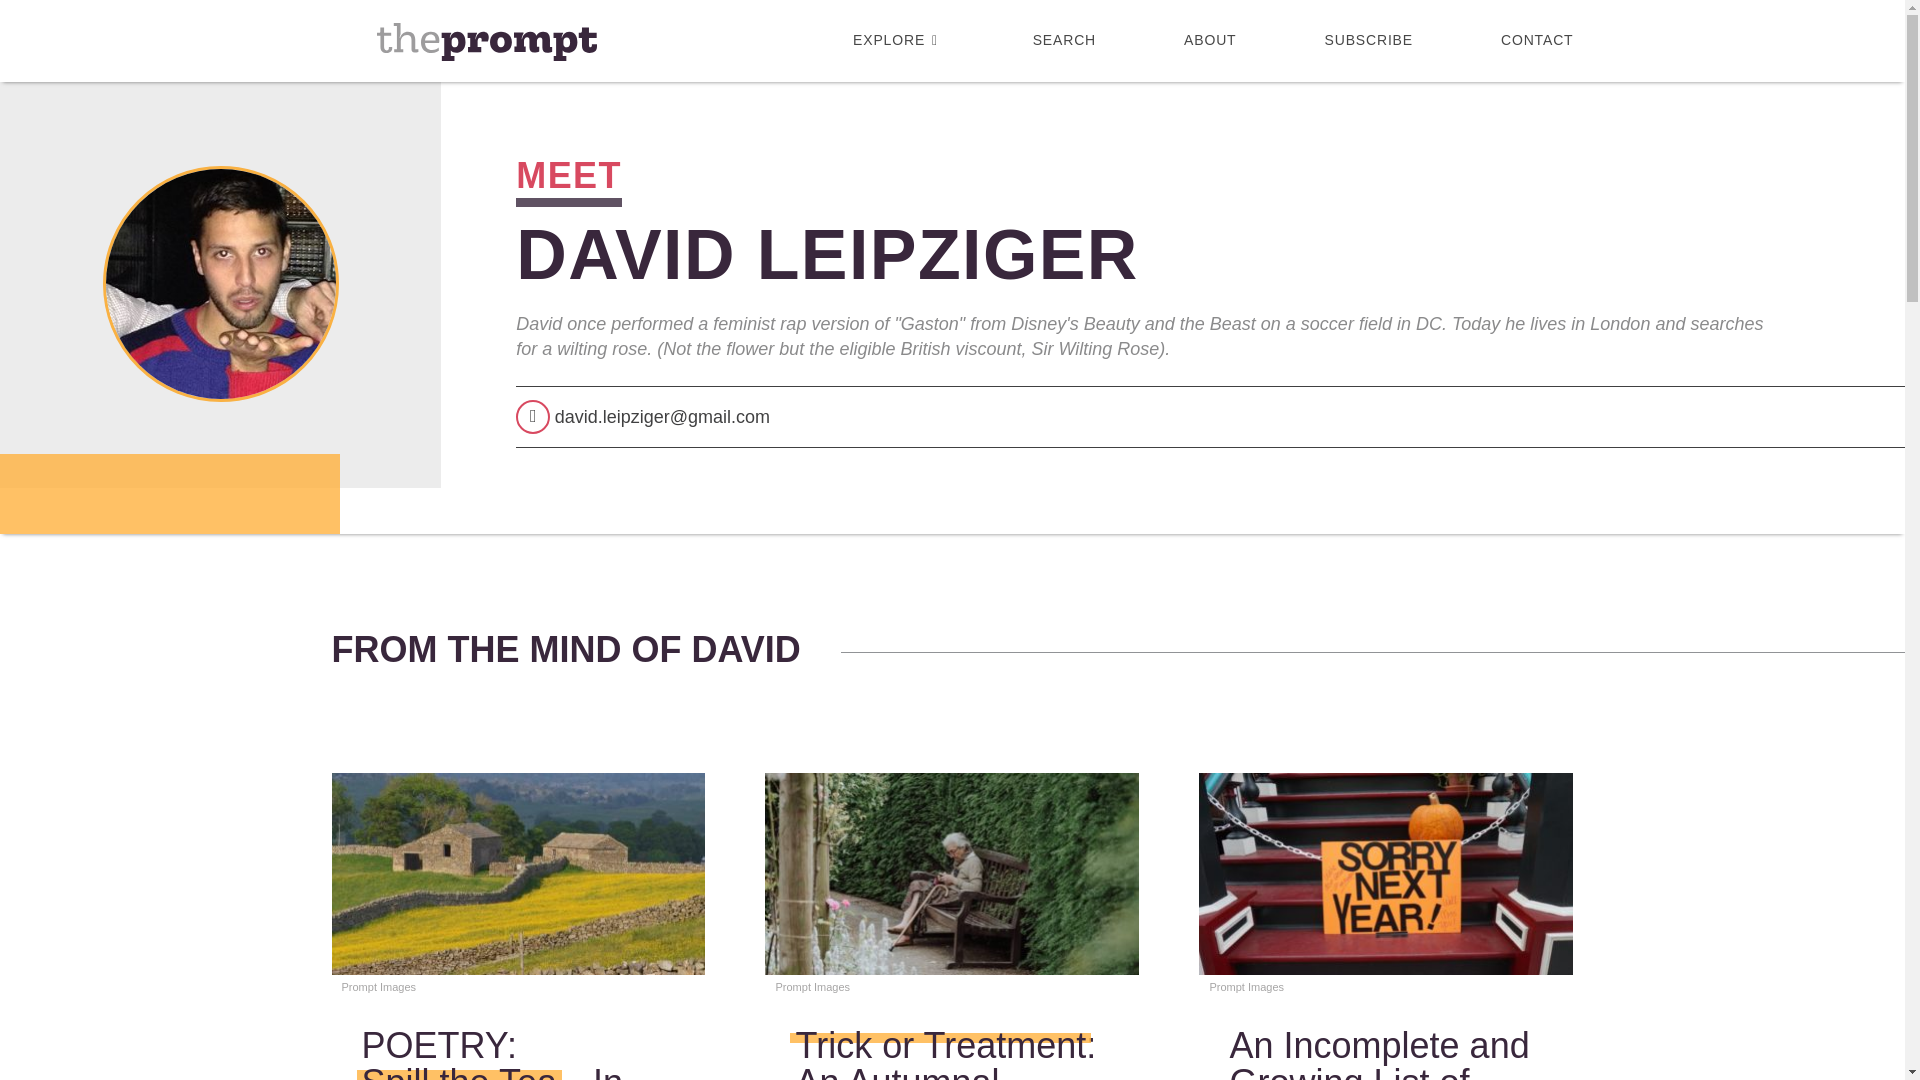  I want to click on SUBSCRIBE, so click(1368, 40).